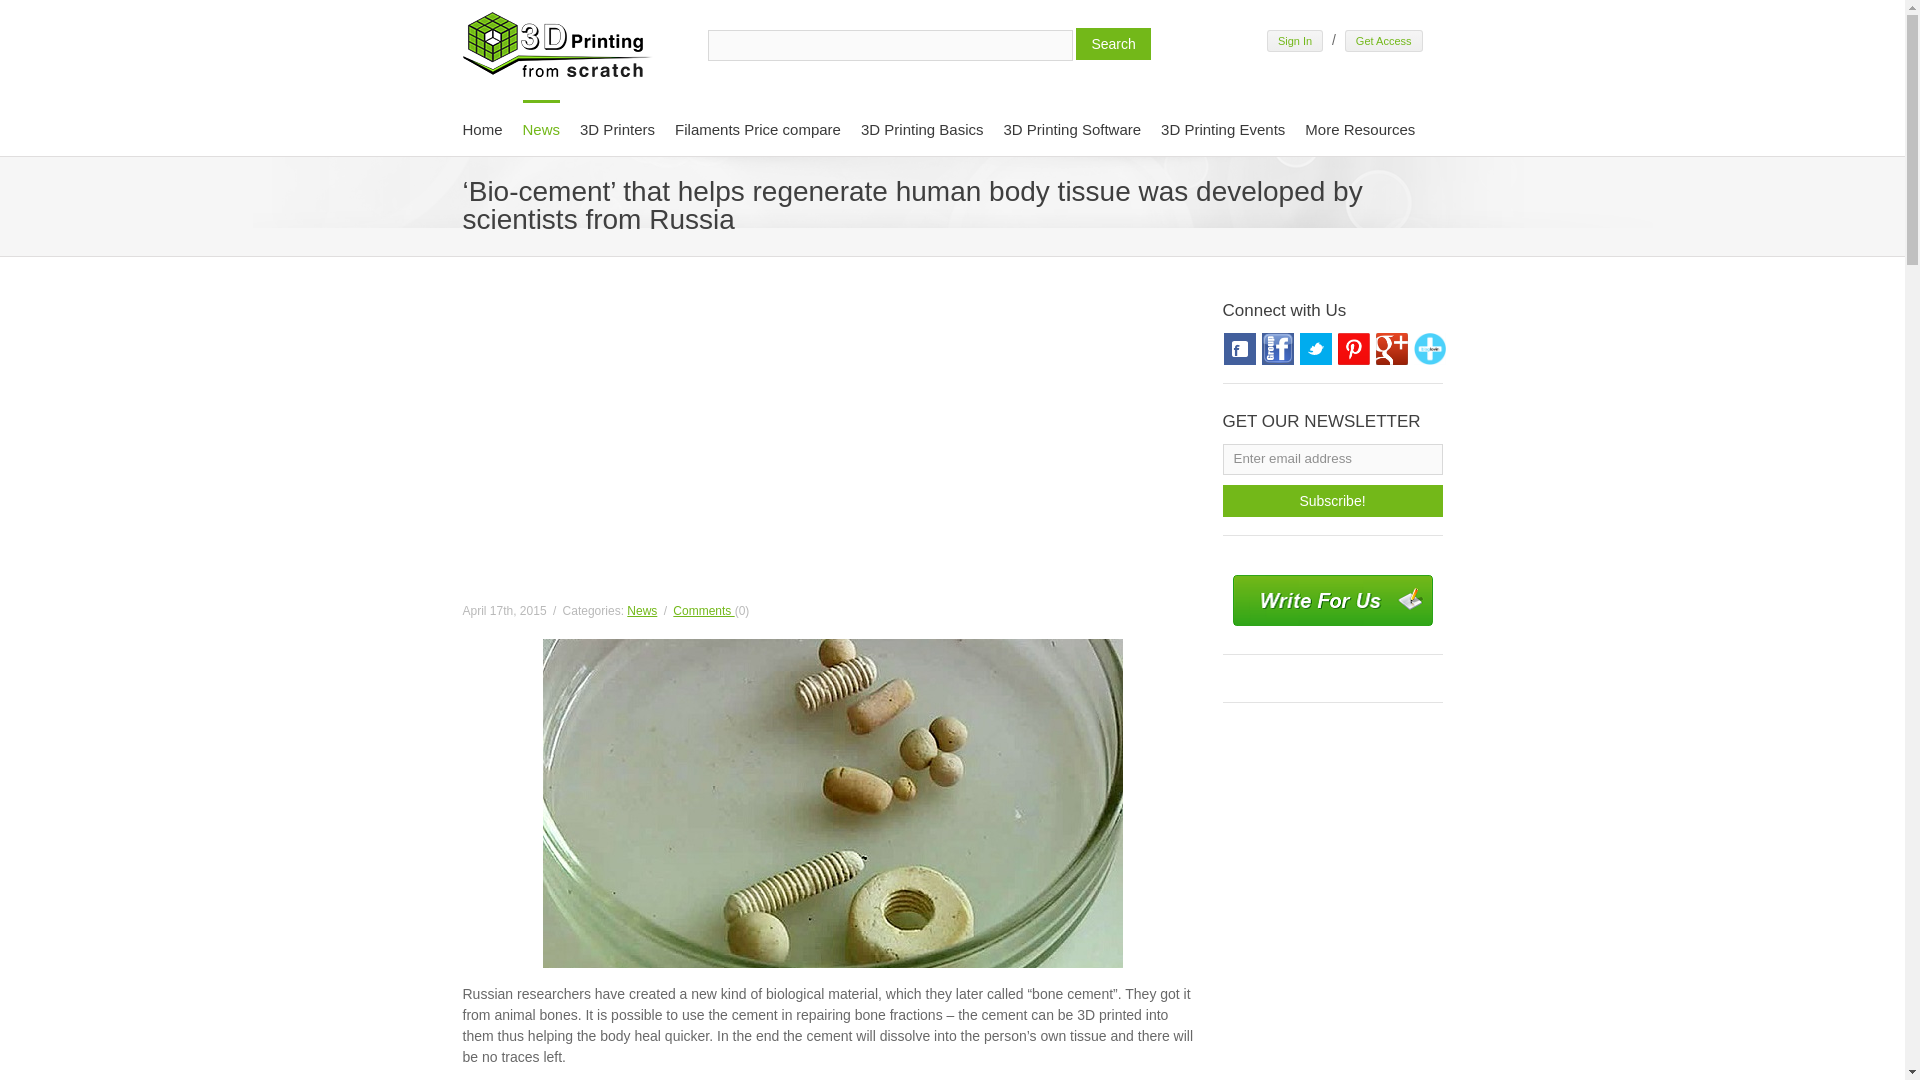  I want to click on Filaments Price compare, so click(758, 128).